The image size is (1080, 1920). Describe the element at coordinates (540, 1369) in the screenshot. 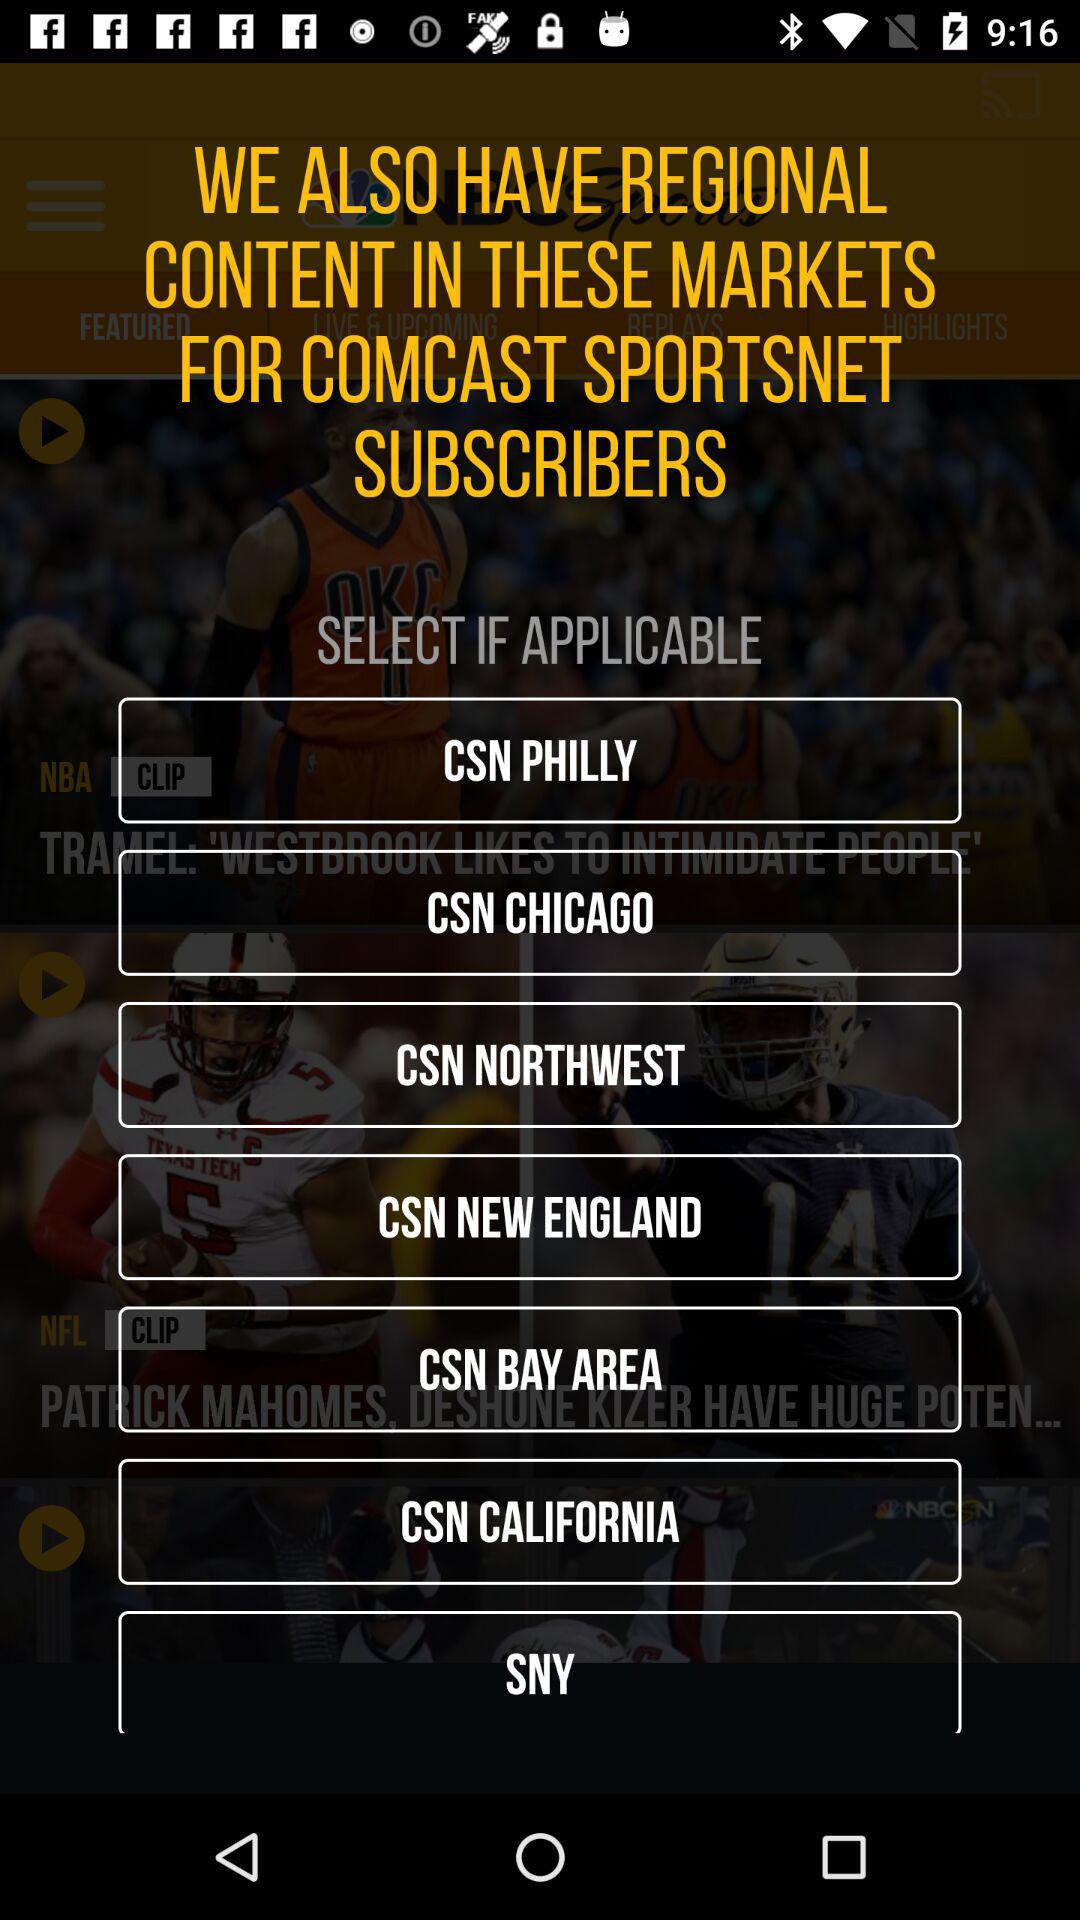

I see `open csn bay area item` at that location.